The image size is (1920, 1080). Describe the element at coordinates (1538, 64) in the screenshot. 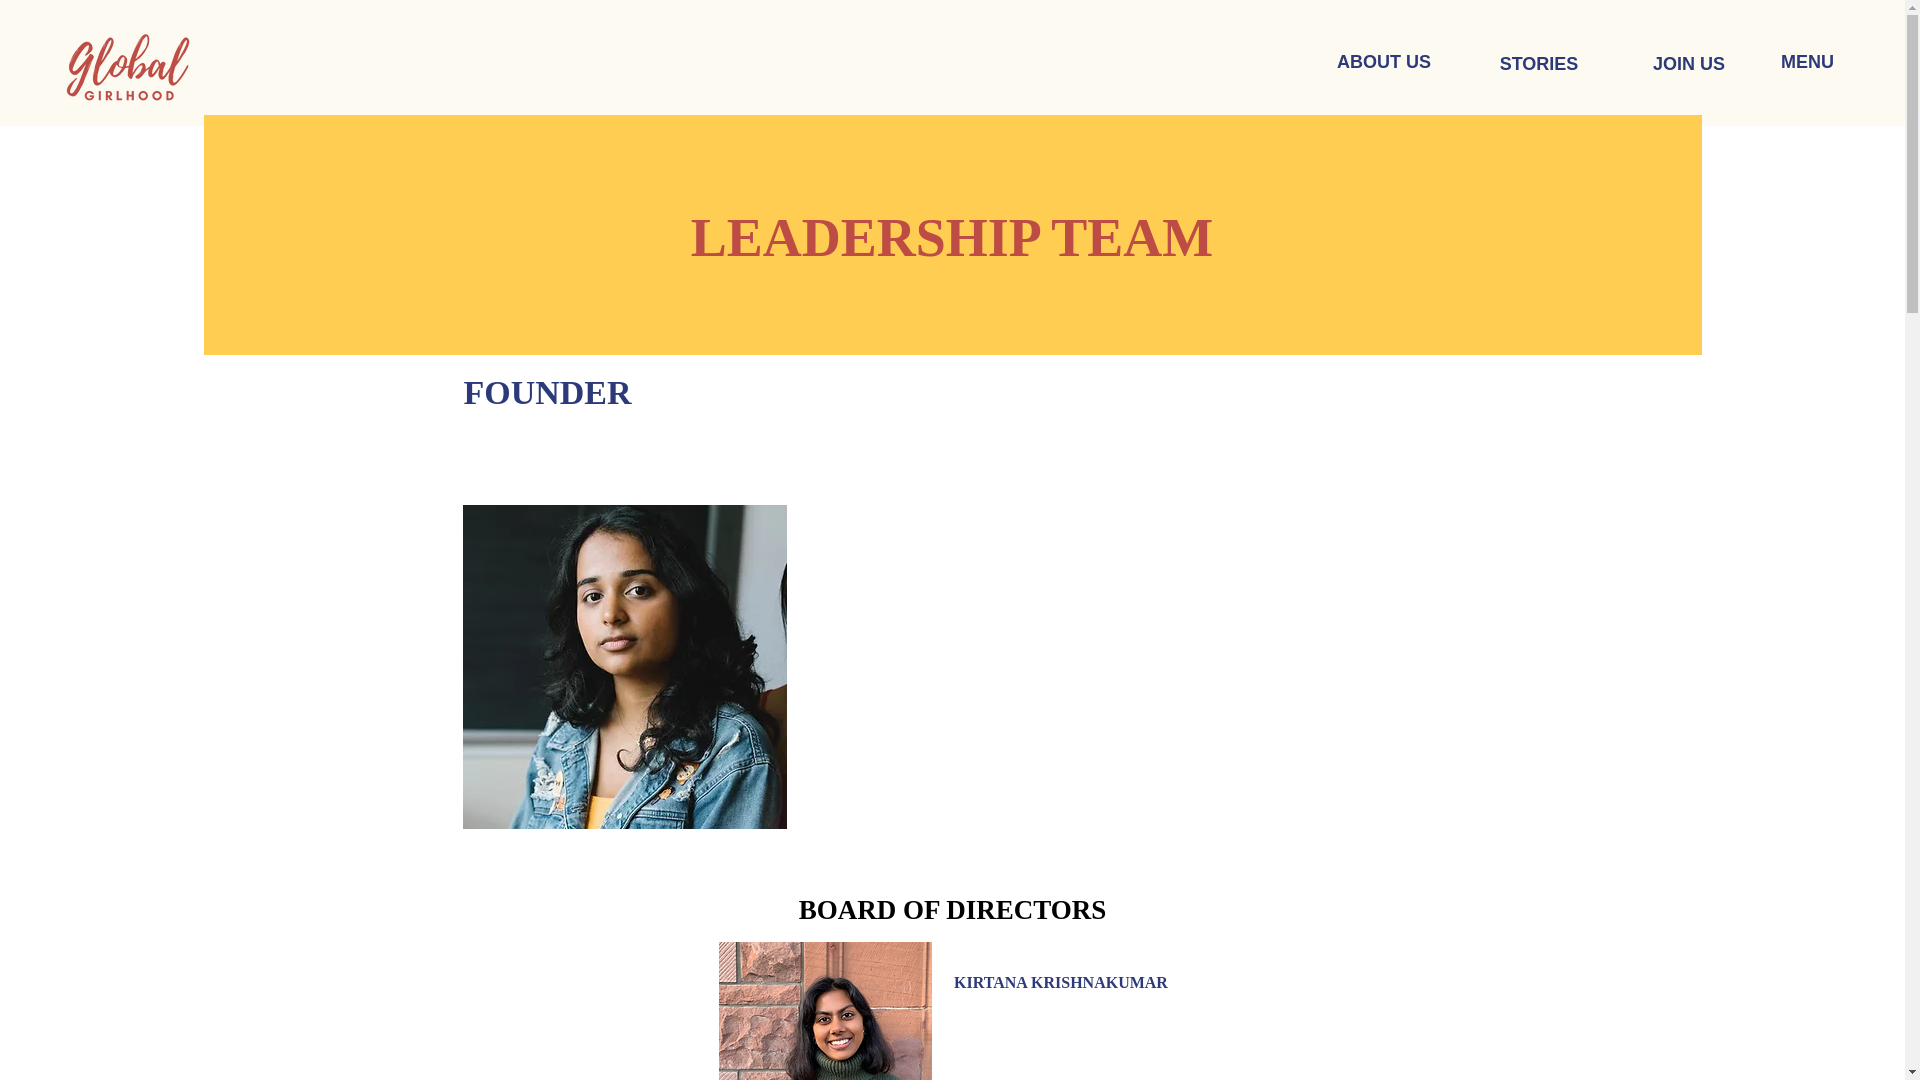

I see `STORIES` at that location.